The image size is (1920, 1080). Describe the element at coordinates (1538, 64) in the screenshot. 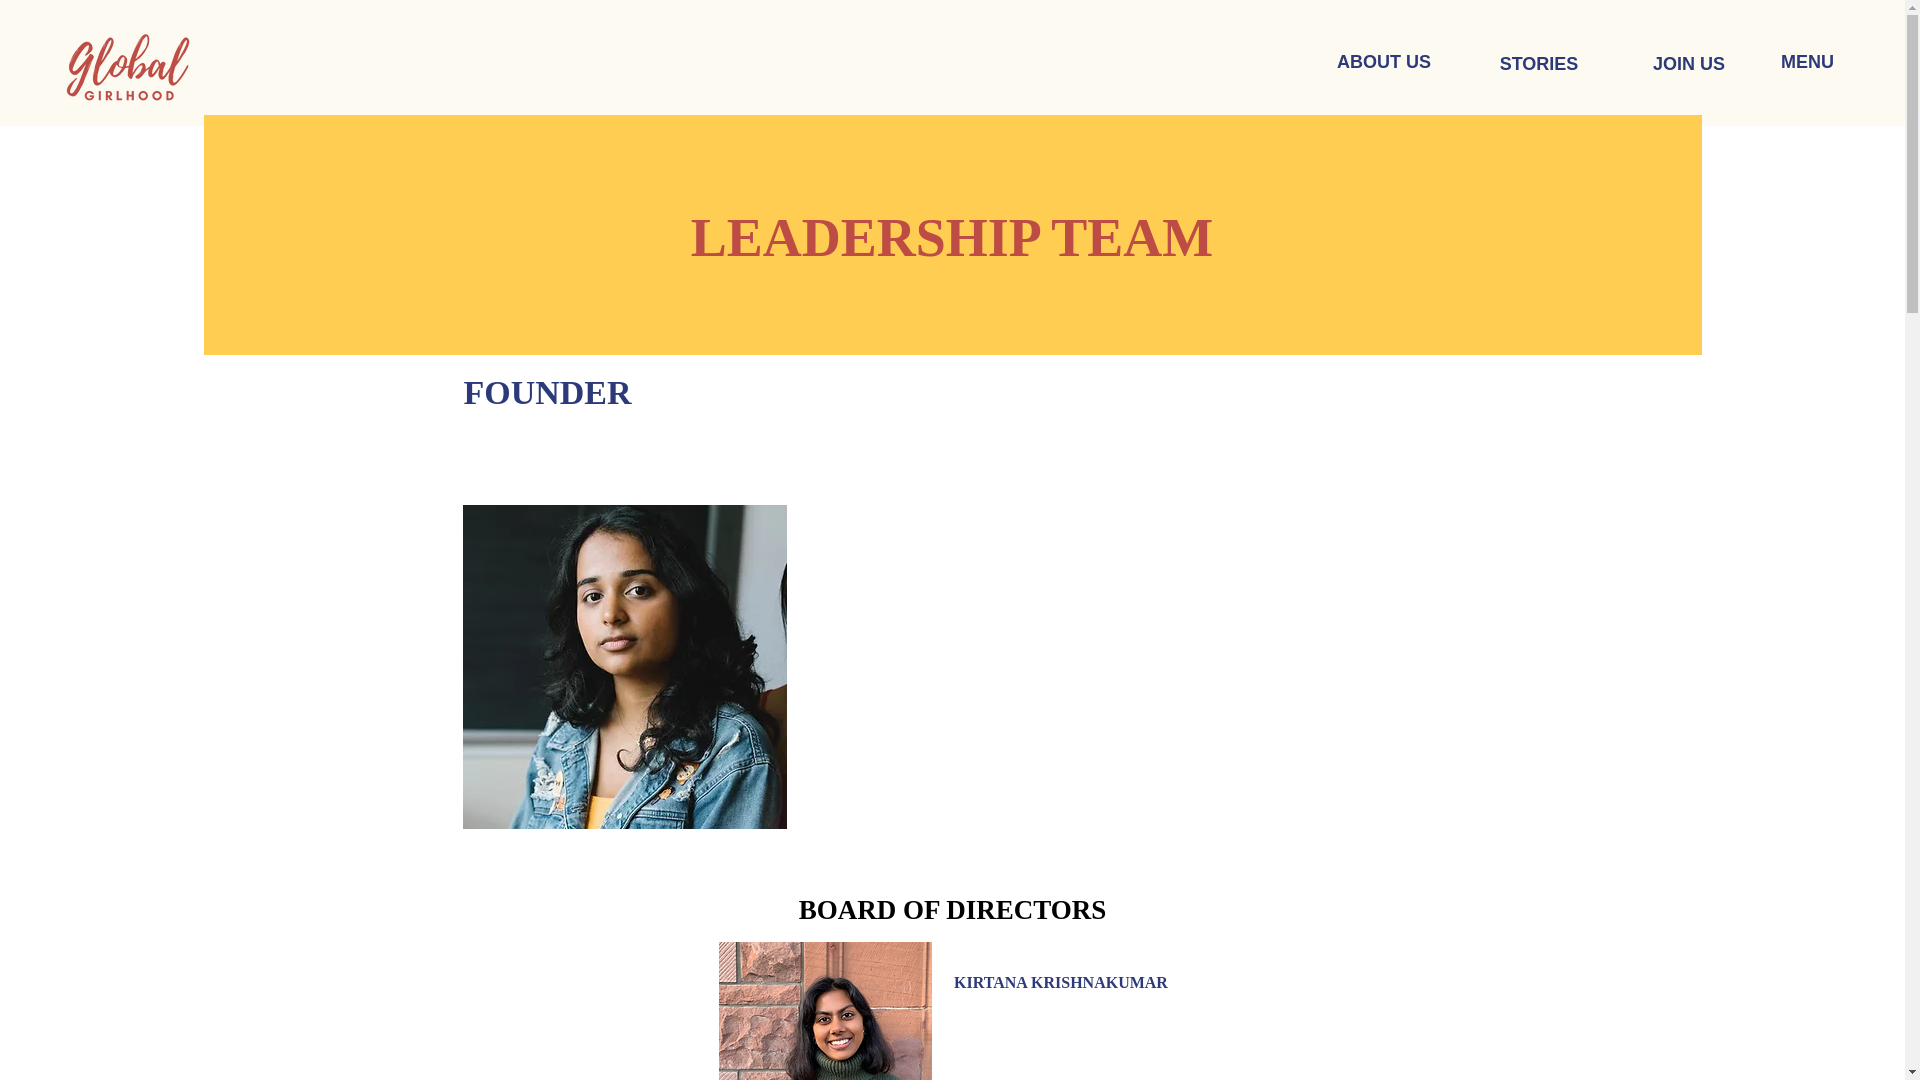

I see `STORIES` at that location.